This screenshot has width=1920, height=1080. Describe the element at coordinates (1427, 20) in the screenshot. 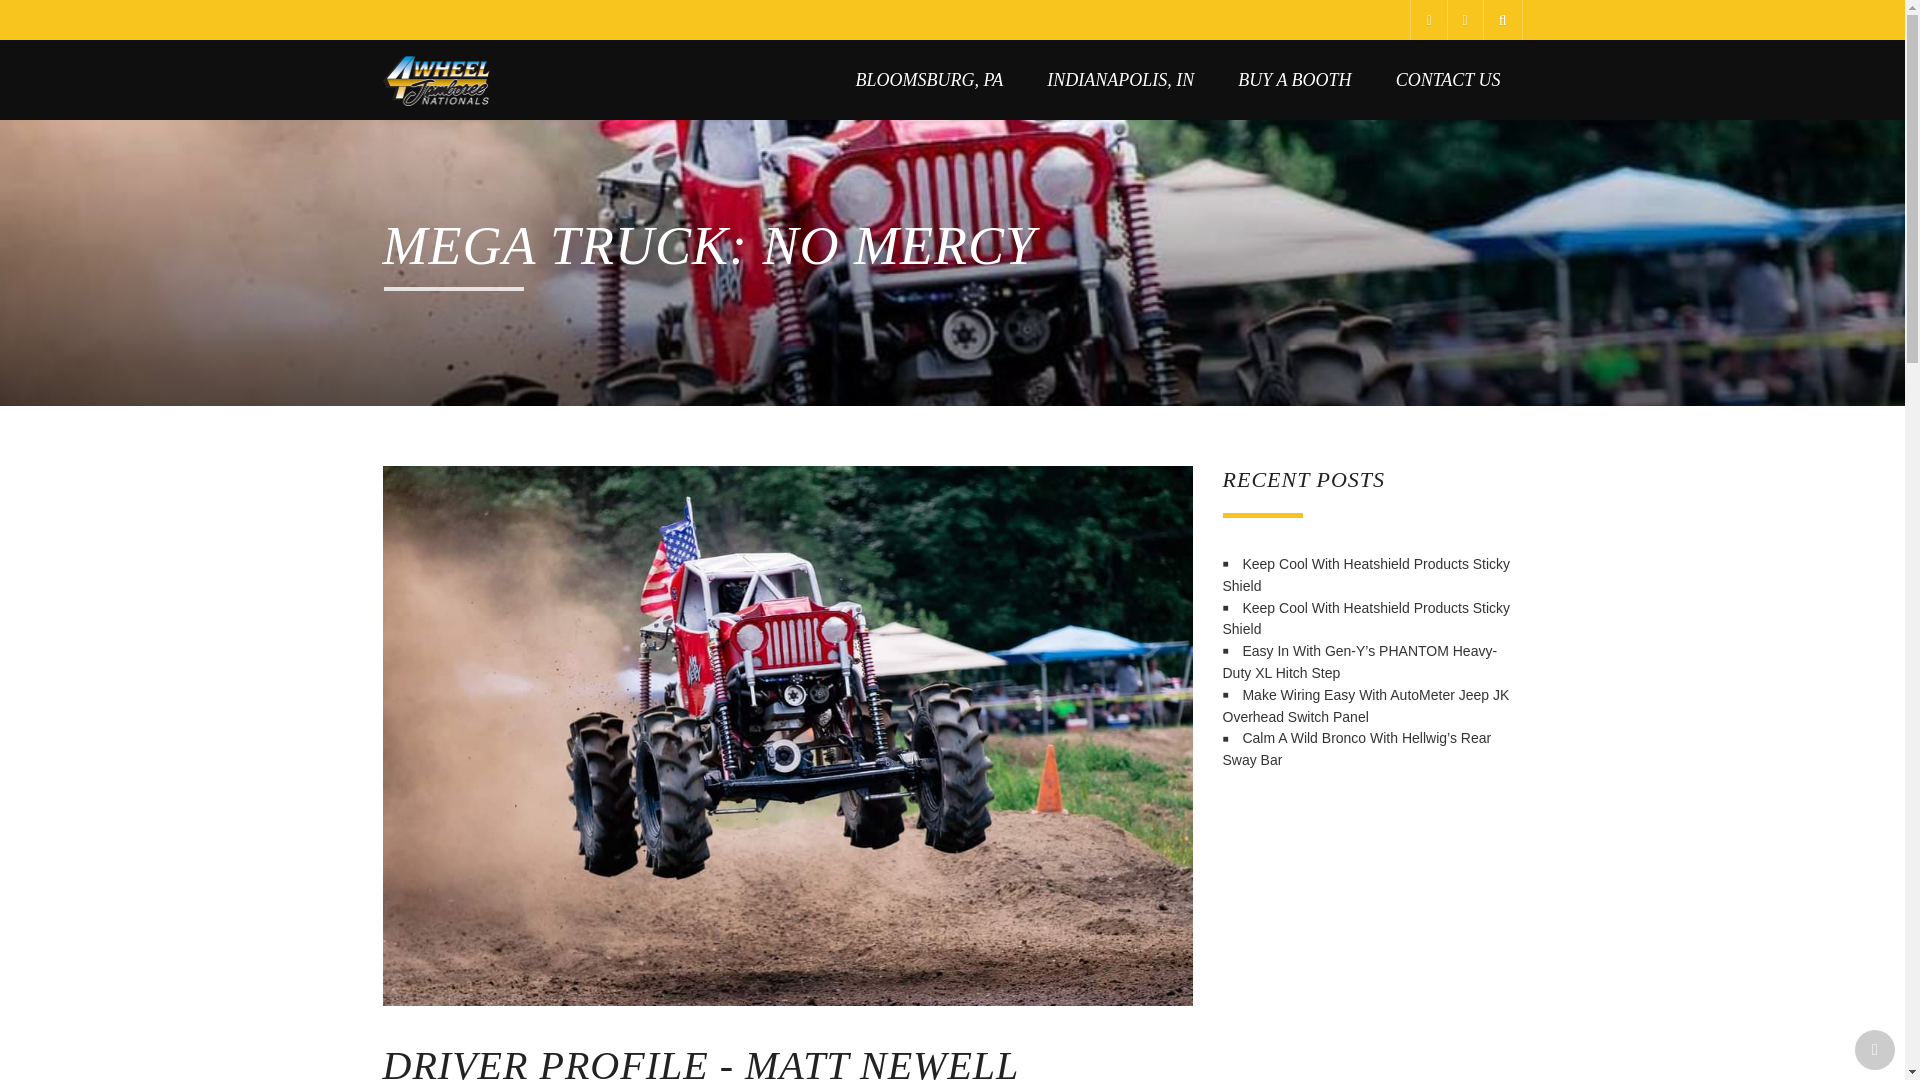

I see `Facebook` at that location.